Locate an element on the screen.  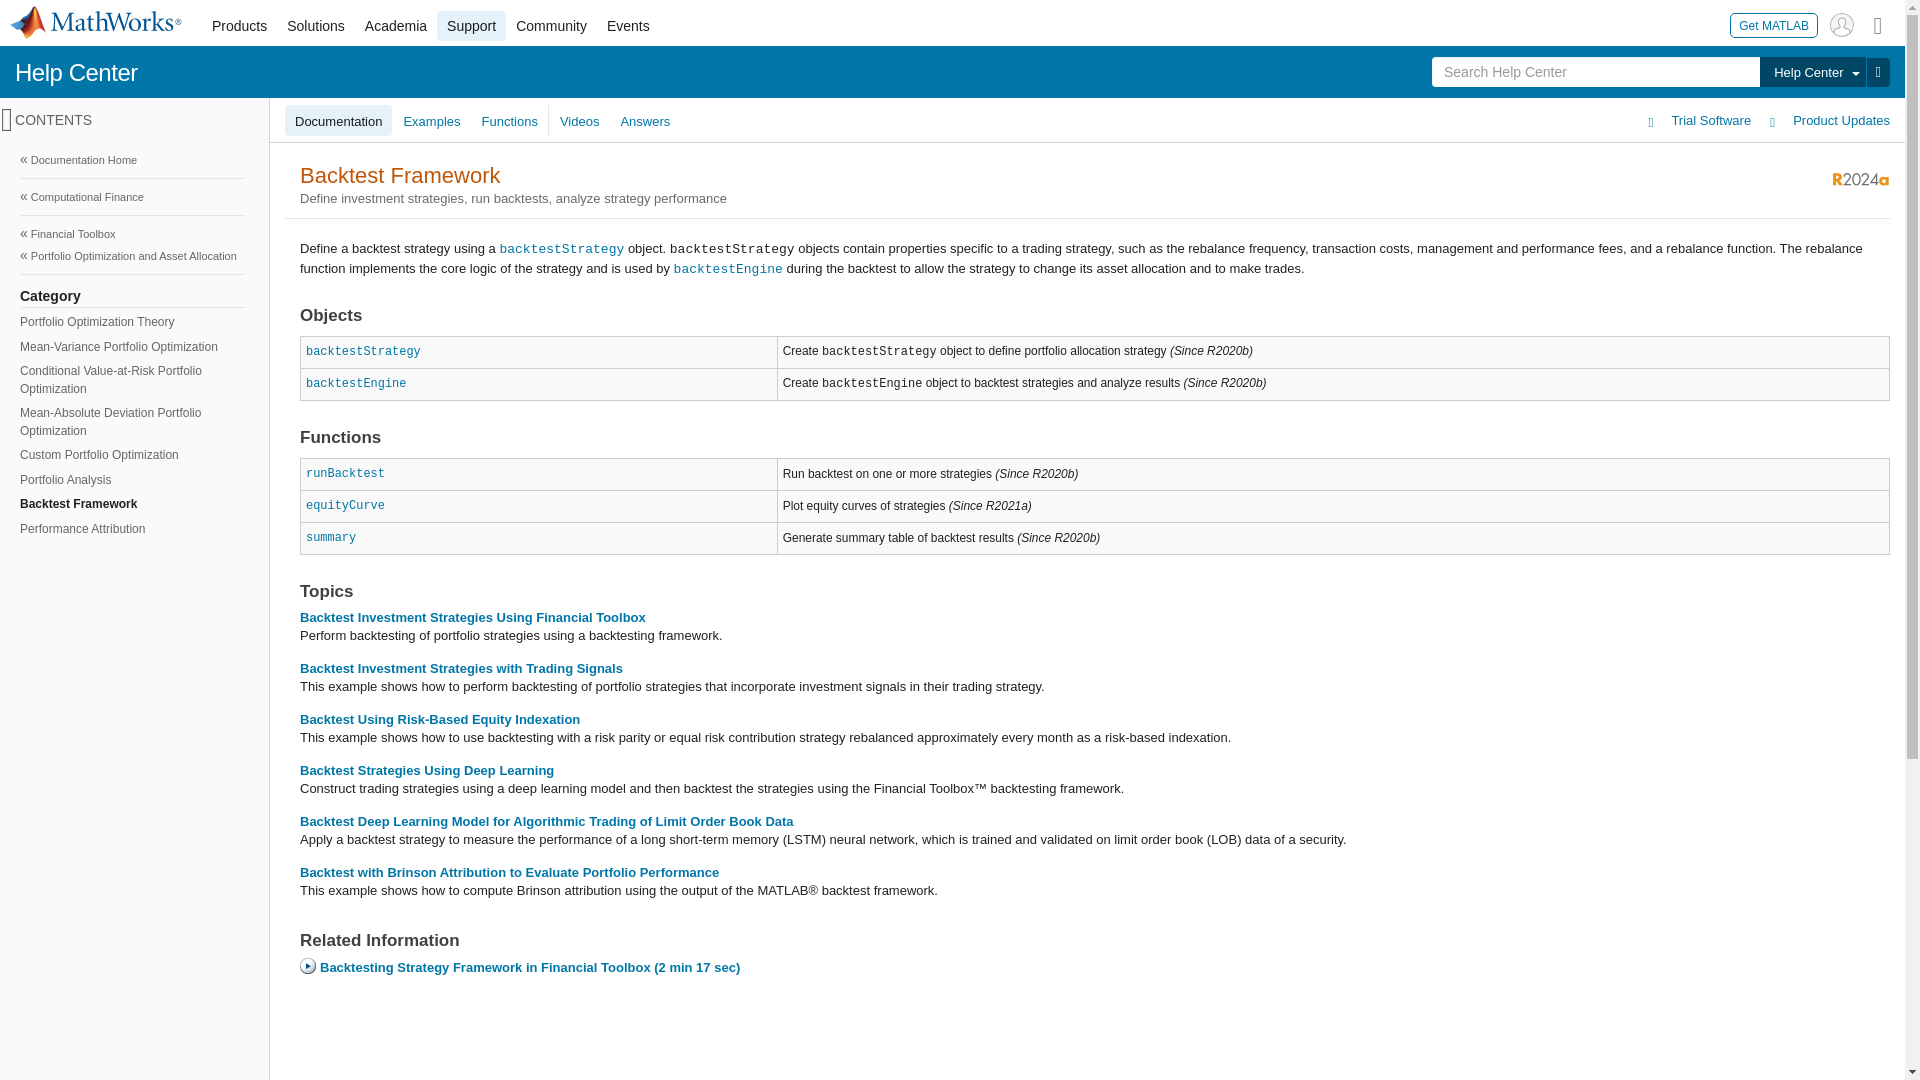
Community is located at coordinates (552, 26).